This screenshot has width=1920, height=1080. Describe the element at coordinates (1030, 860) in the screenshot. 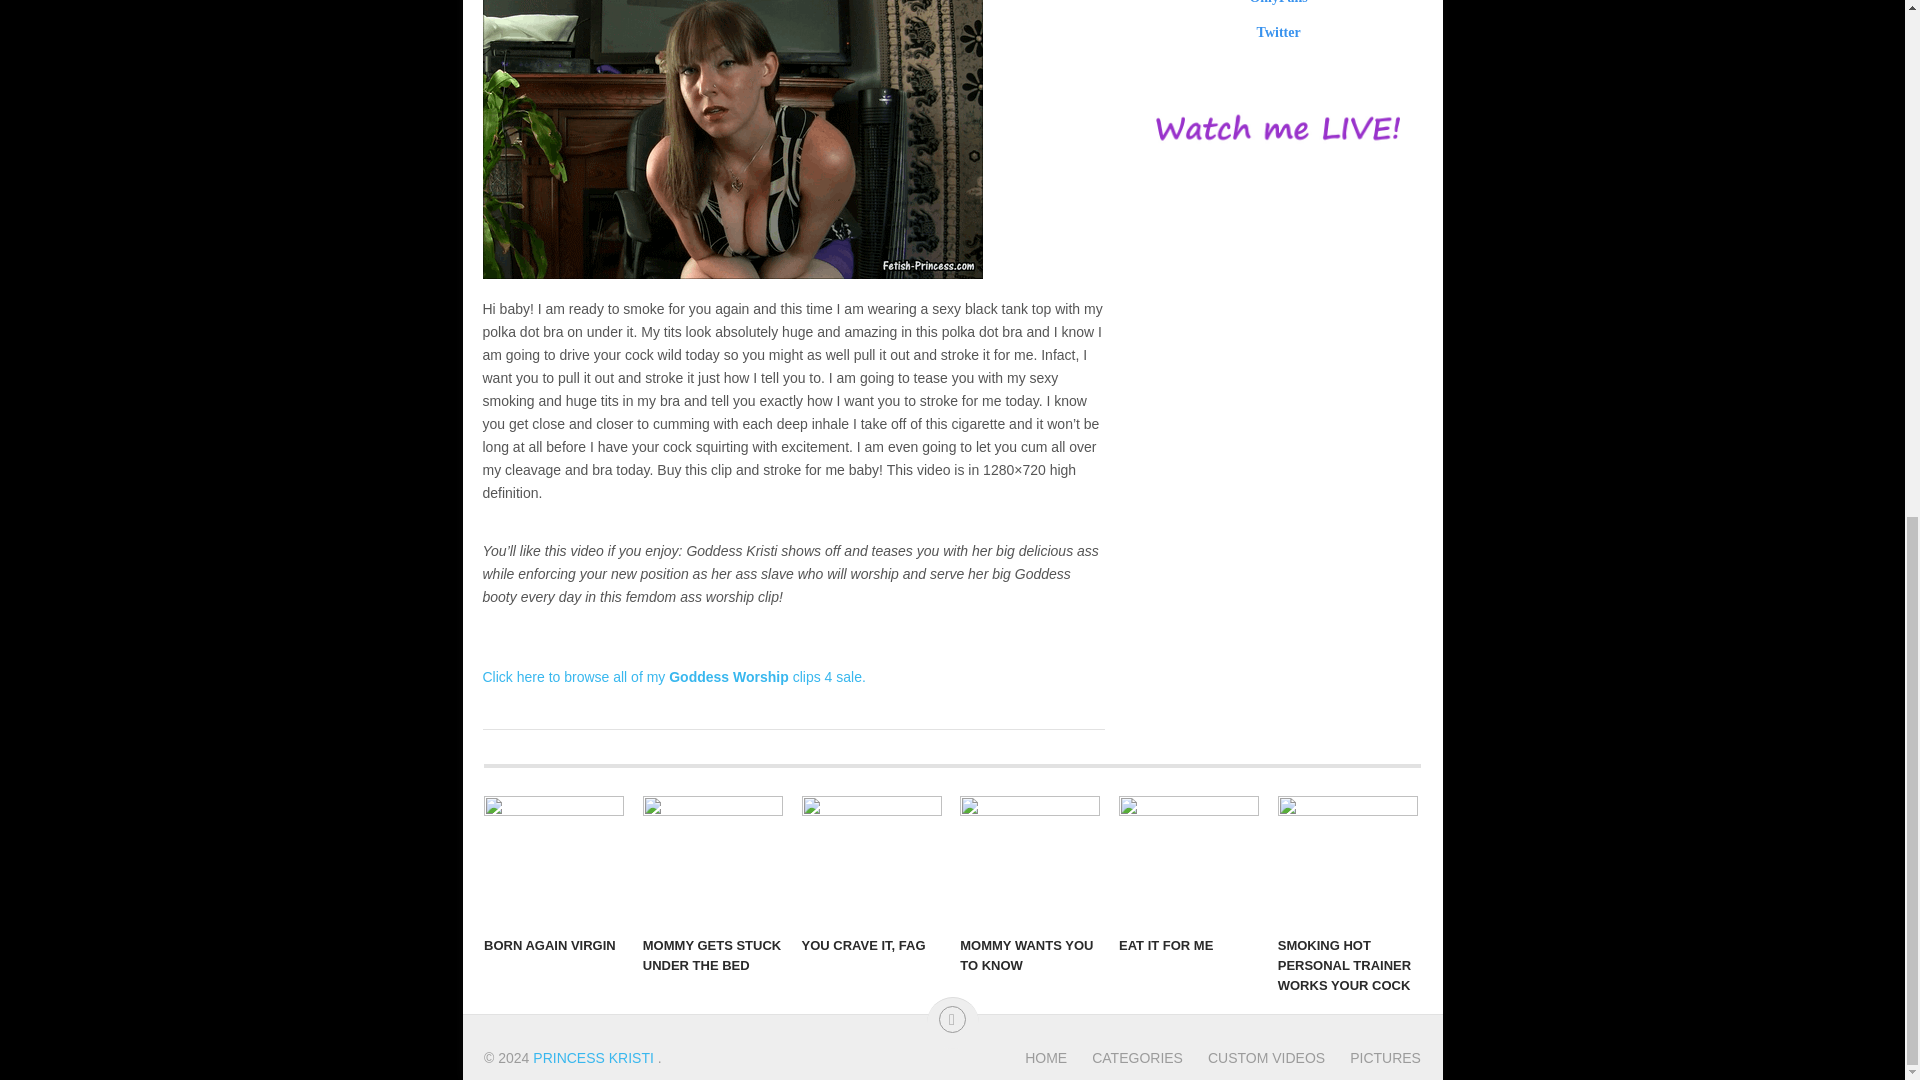

I see `Mommy Wants You to Know` at that location.